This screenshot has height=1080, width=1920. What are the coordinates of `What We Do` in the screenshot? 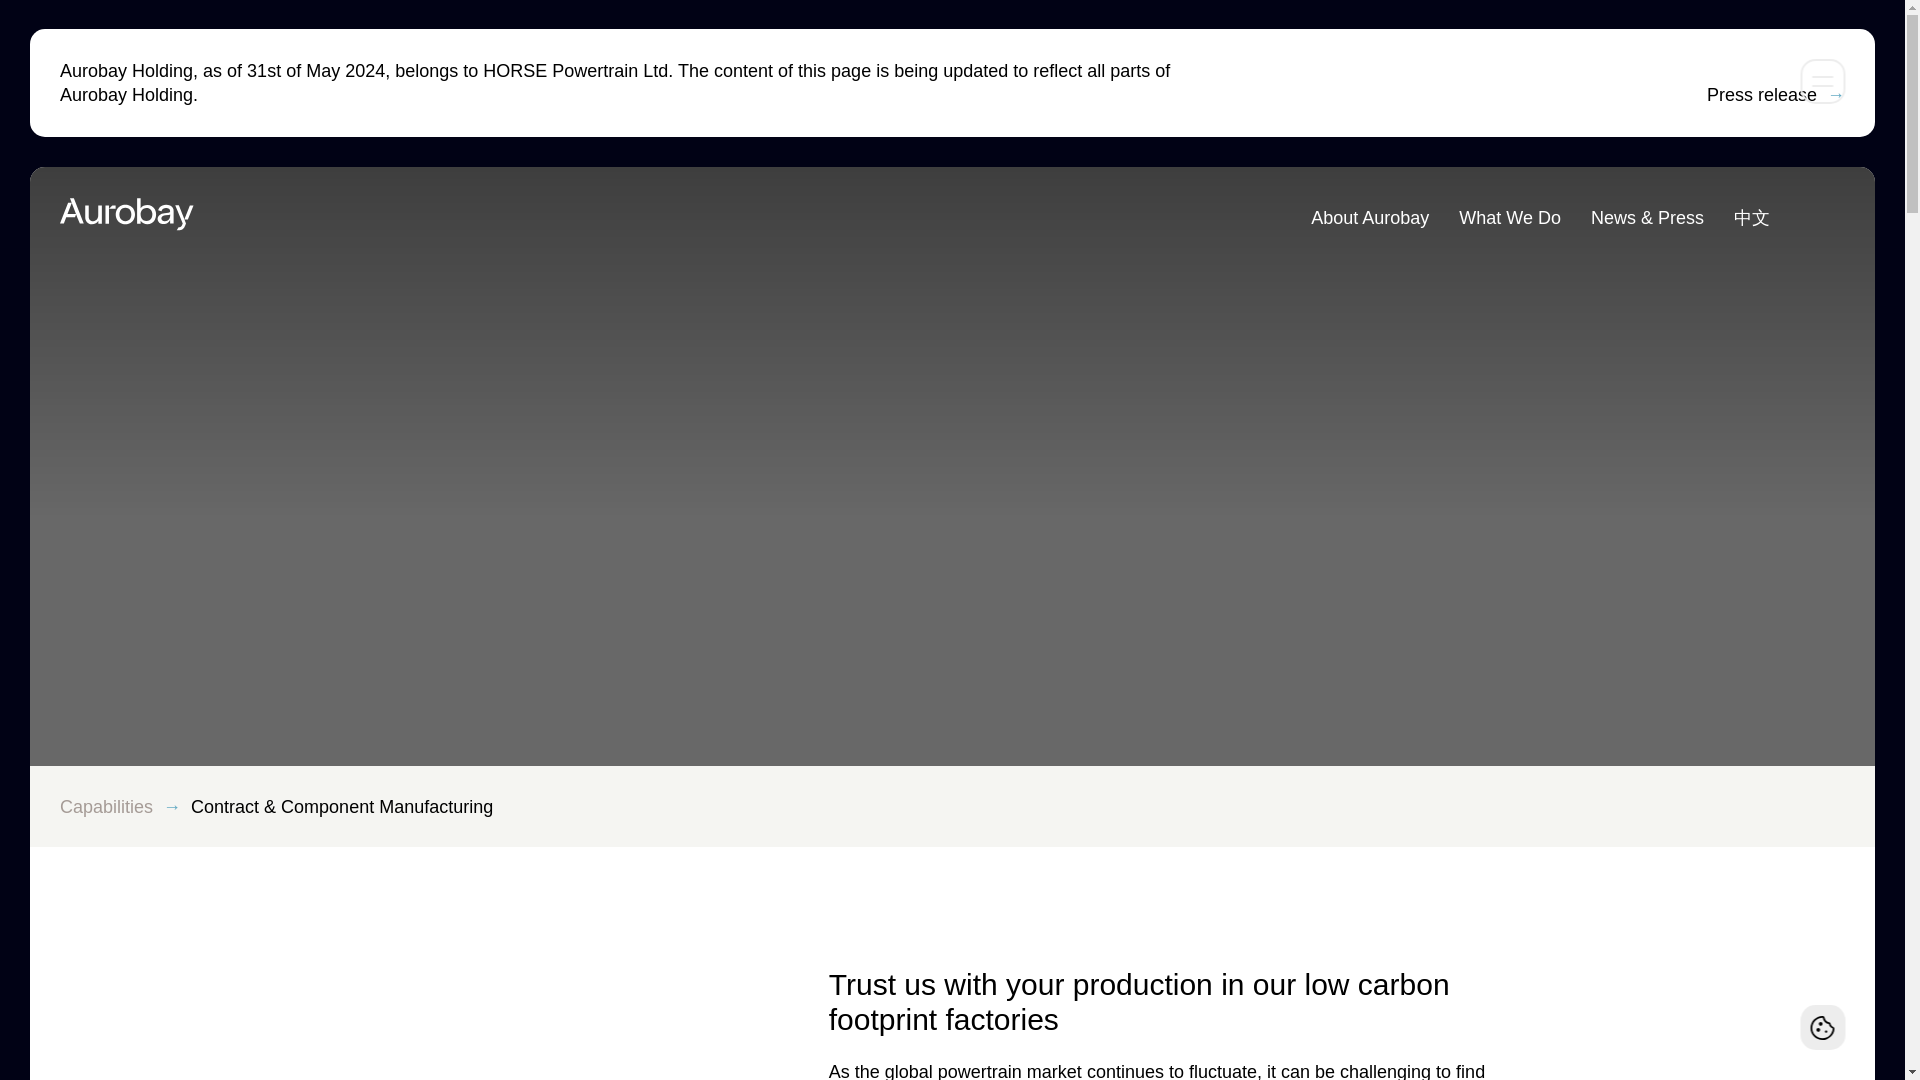 It's located at (1510, 218).